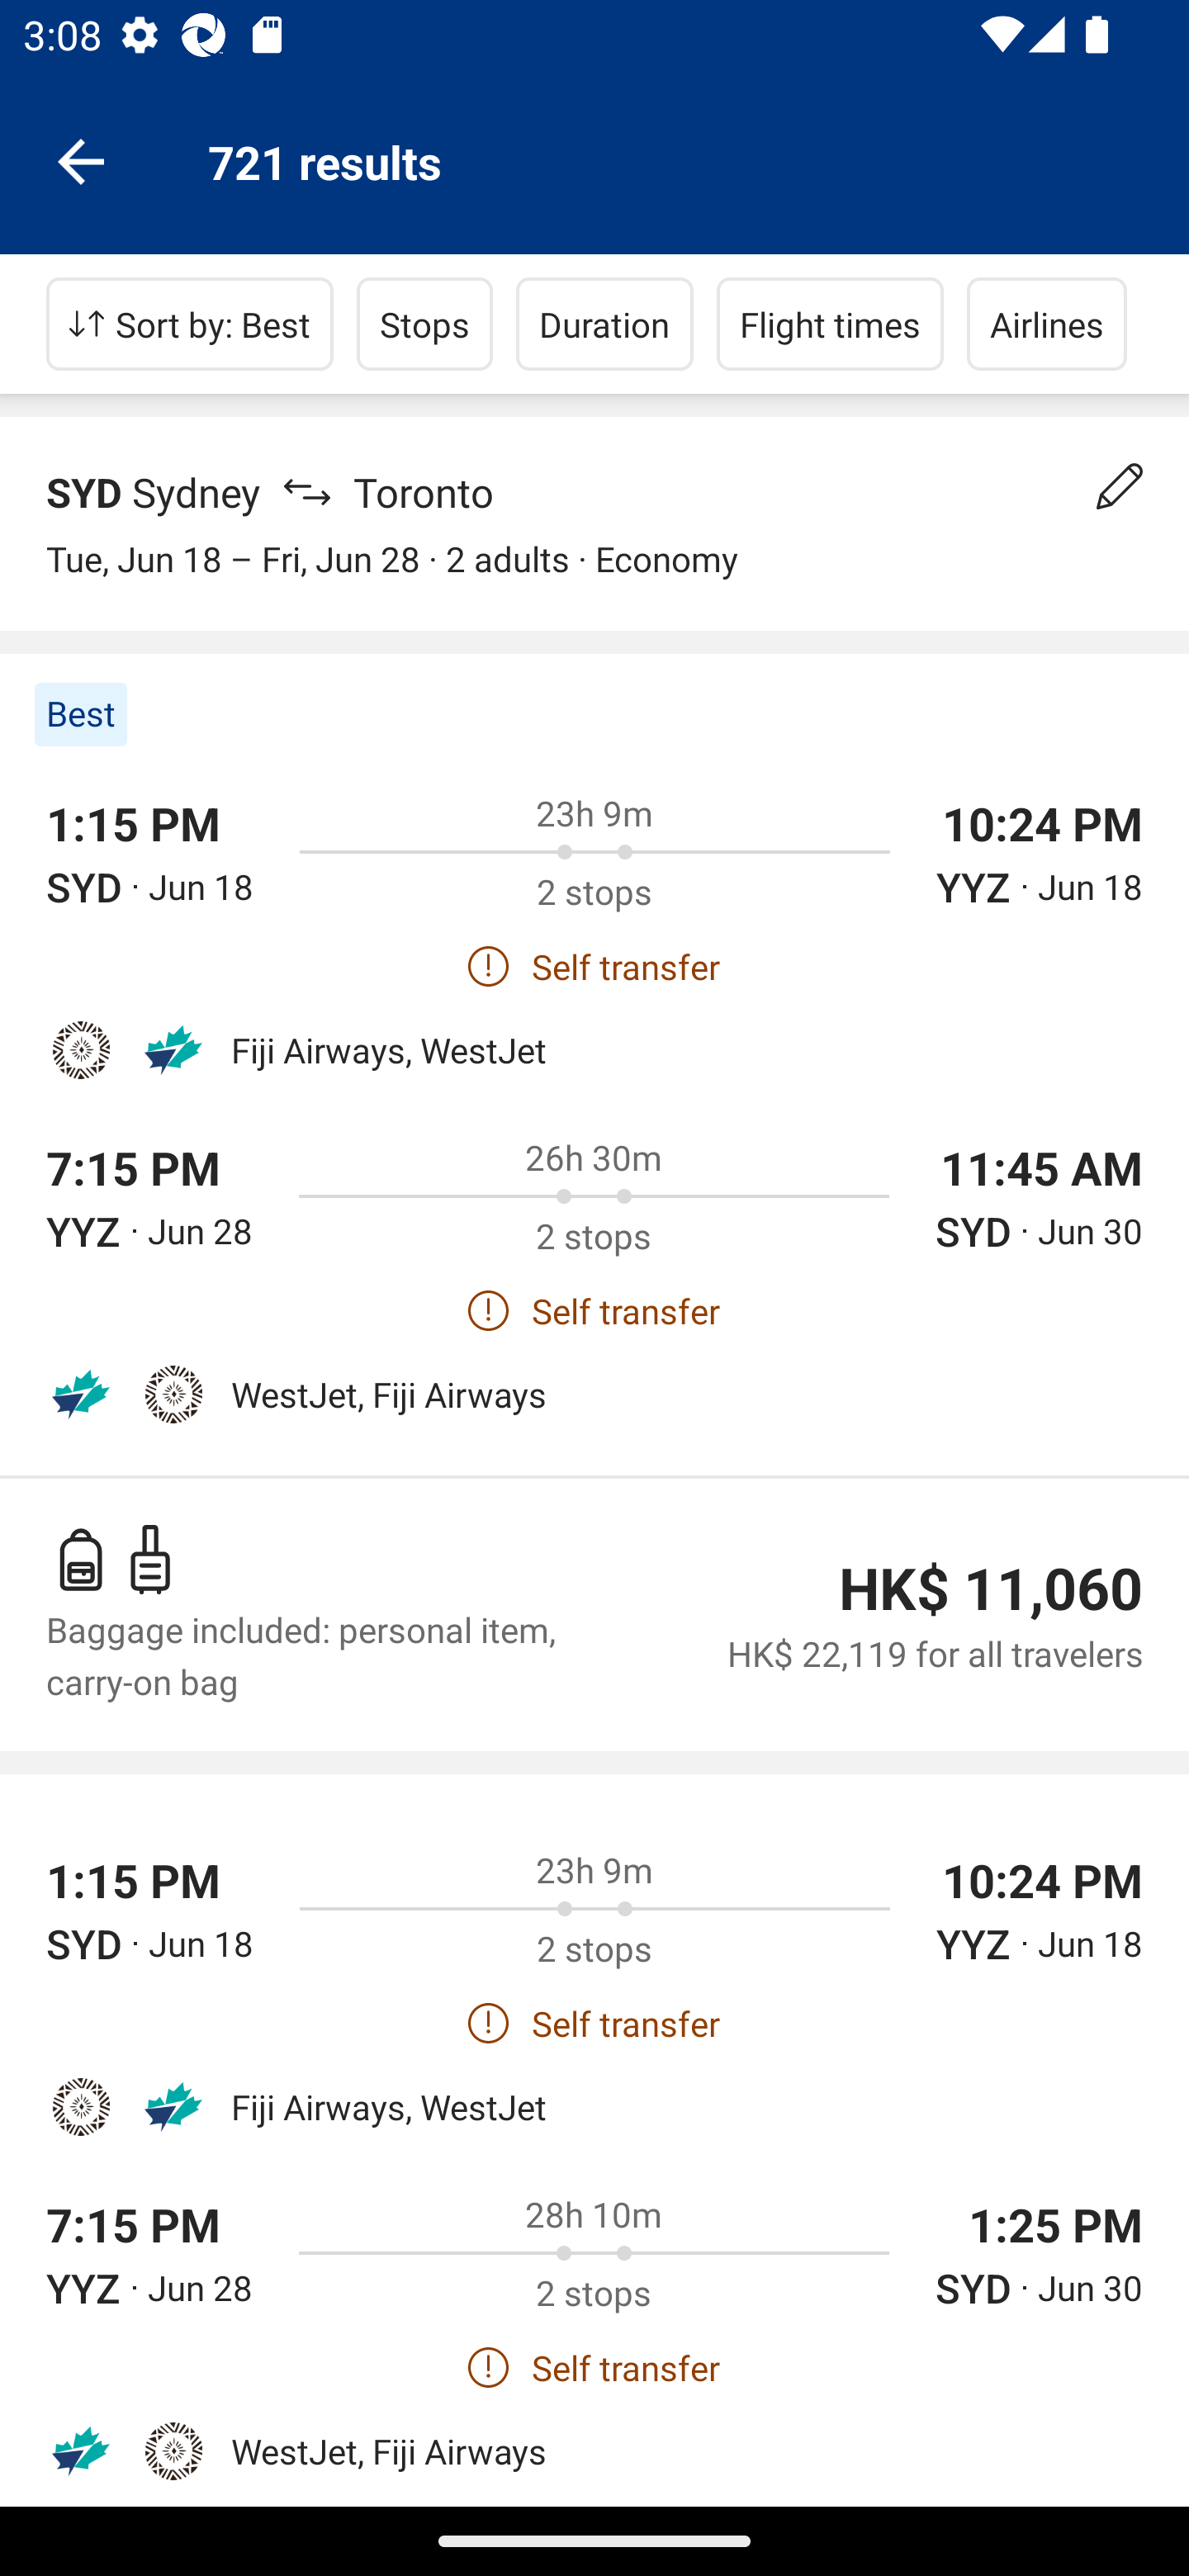 Image resolution: width=1189 pixels, height=2576 pixels. What do you see at coordinates (604, 324) in the screenshot?
I see `Duration` at bounding box center [604, 324].